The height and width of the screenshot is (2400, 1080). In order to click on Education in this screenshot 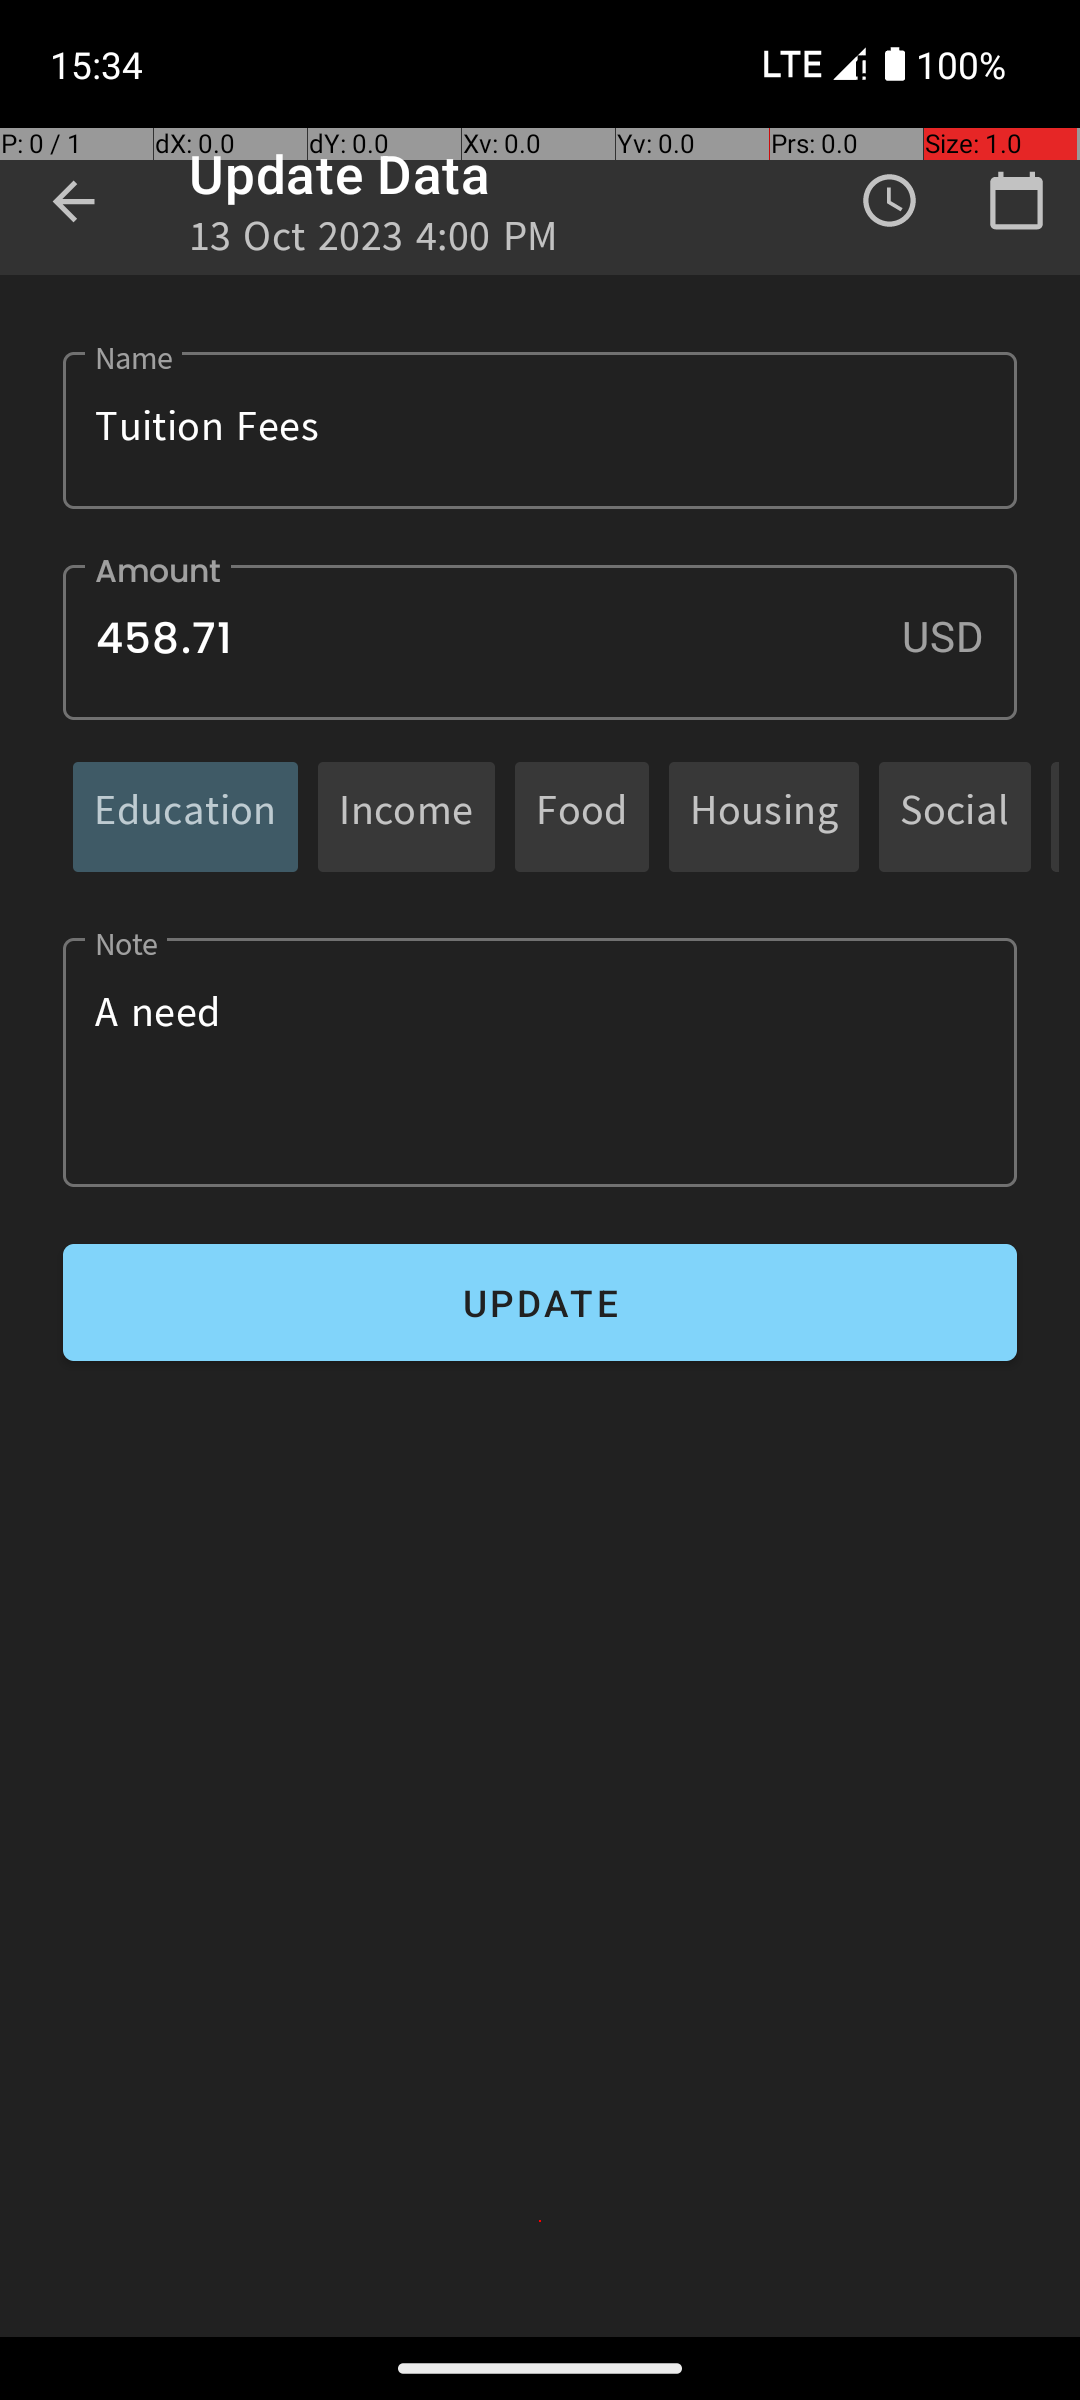, I will do `click(186, 816)`.